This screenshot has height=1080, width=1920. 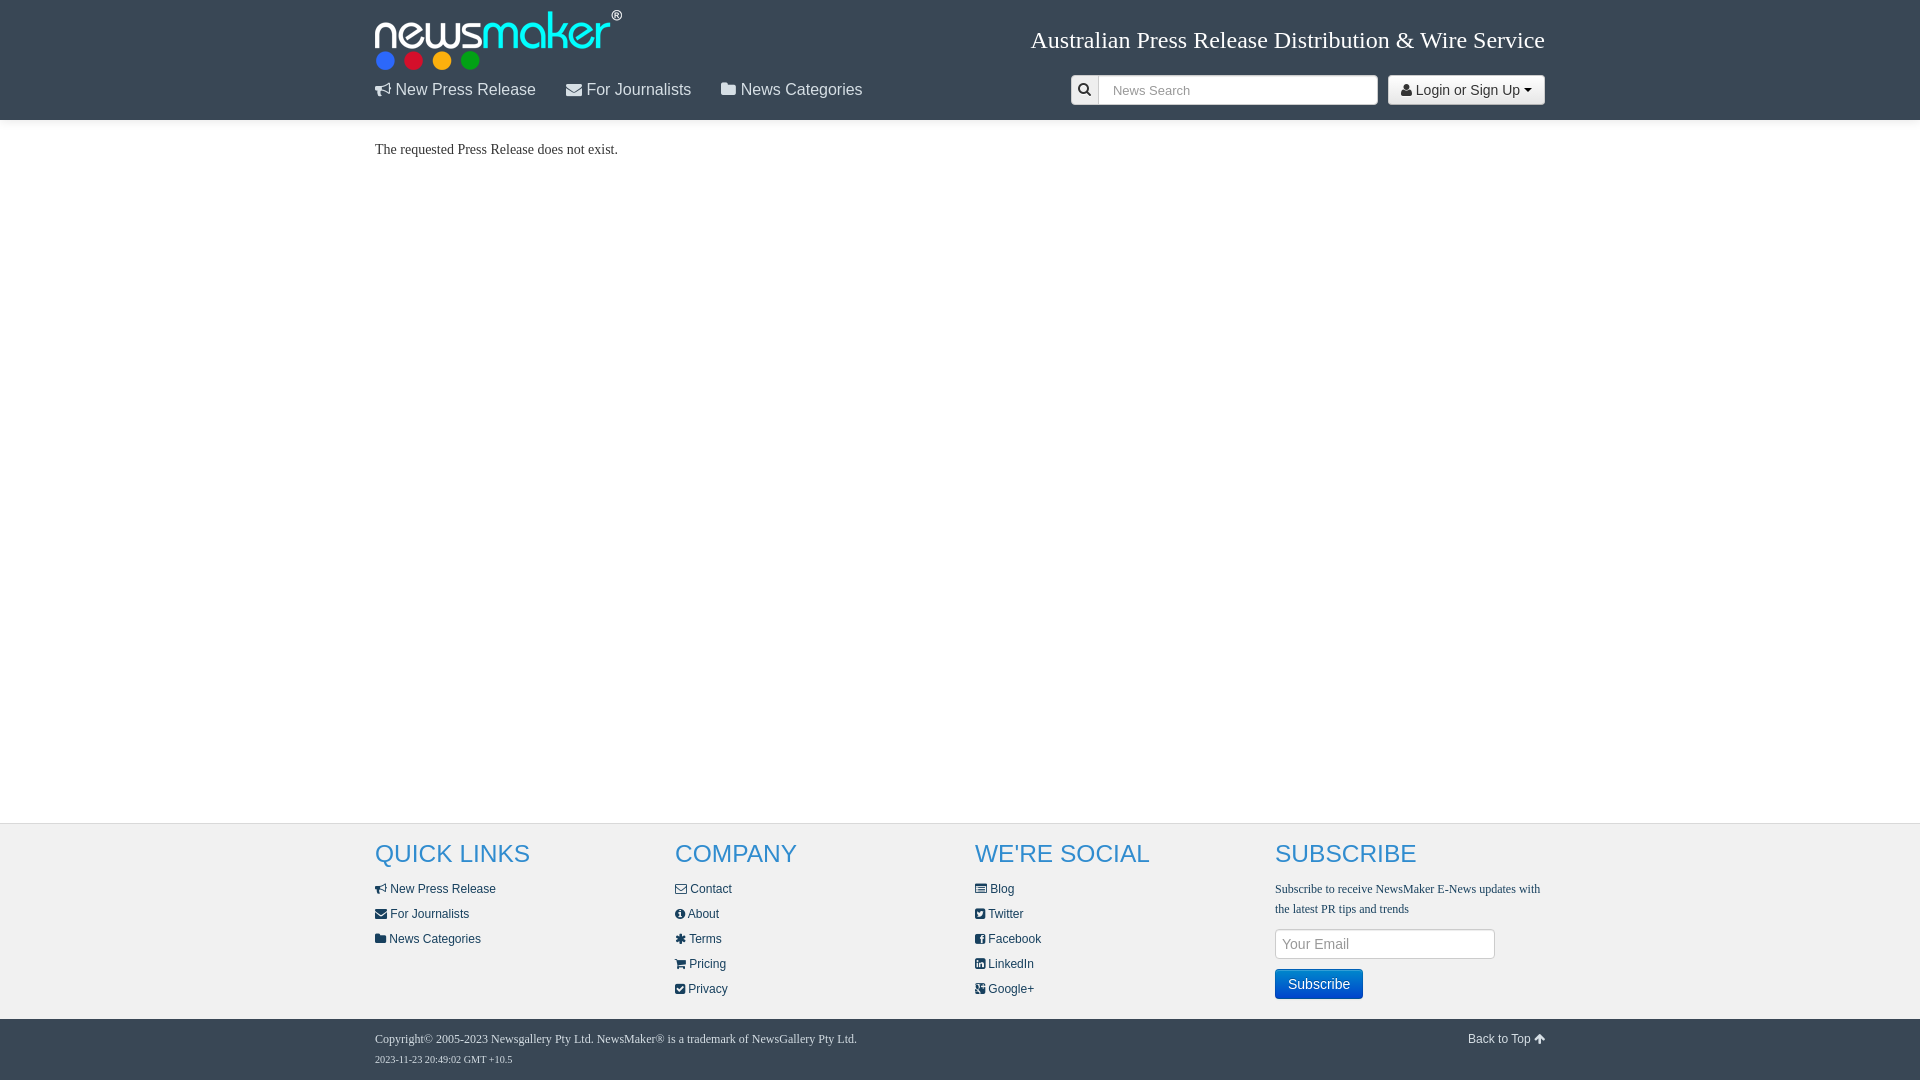 What do you see at coordinates (704, 889) in the screenshot?
I see `Contact` at bounding box center [704, 889].